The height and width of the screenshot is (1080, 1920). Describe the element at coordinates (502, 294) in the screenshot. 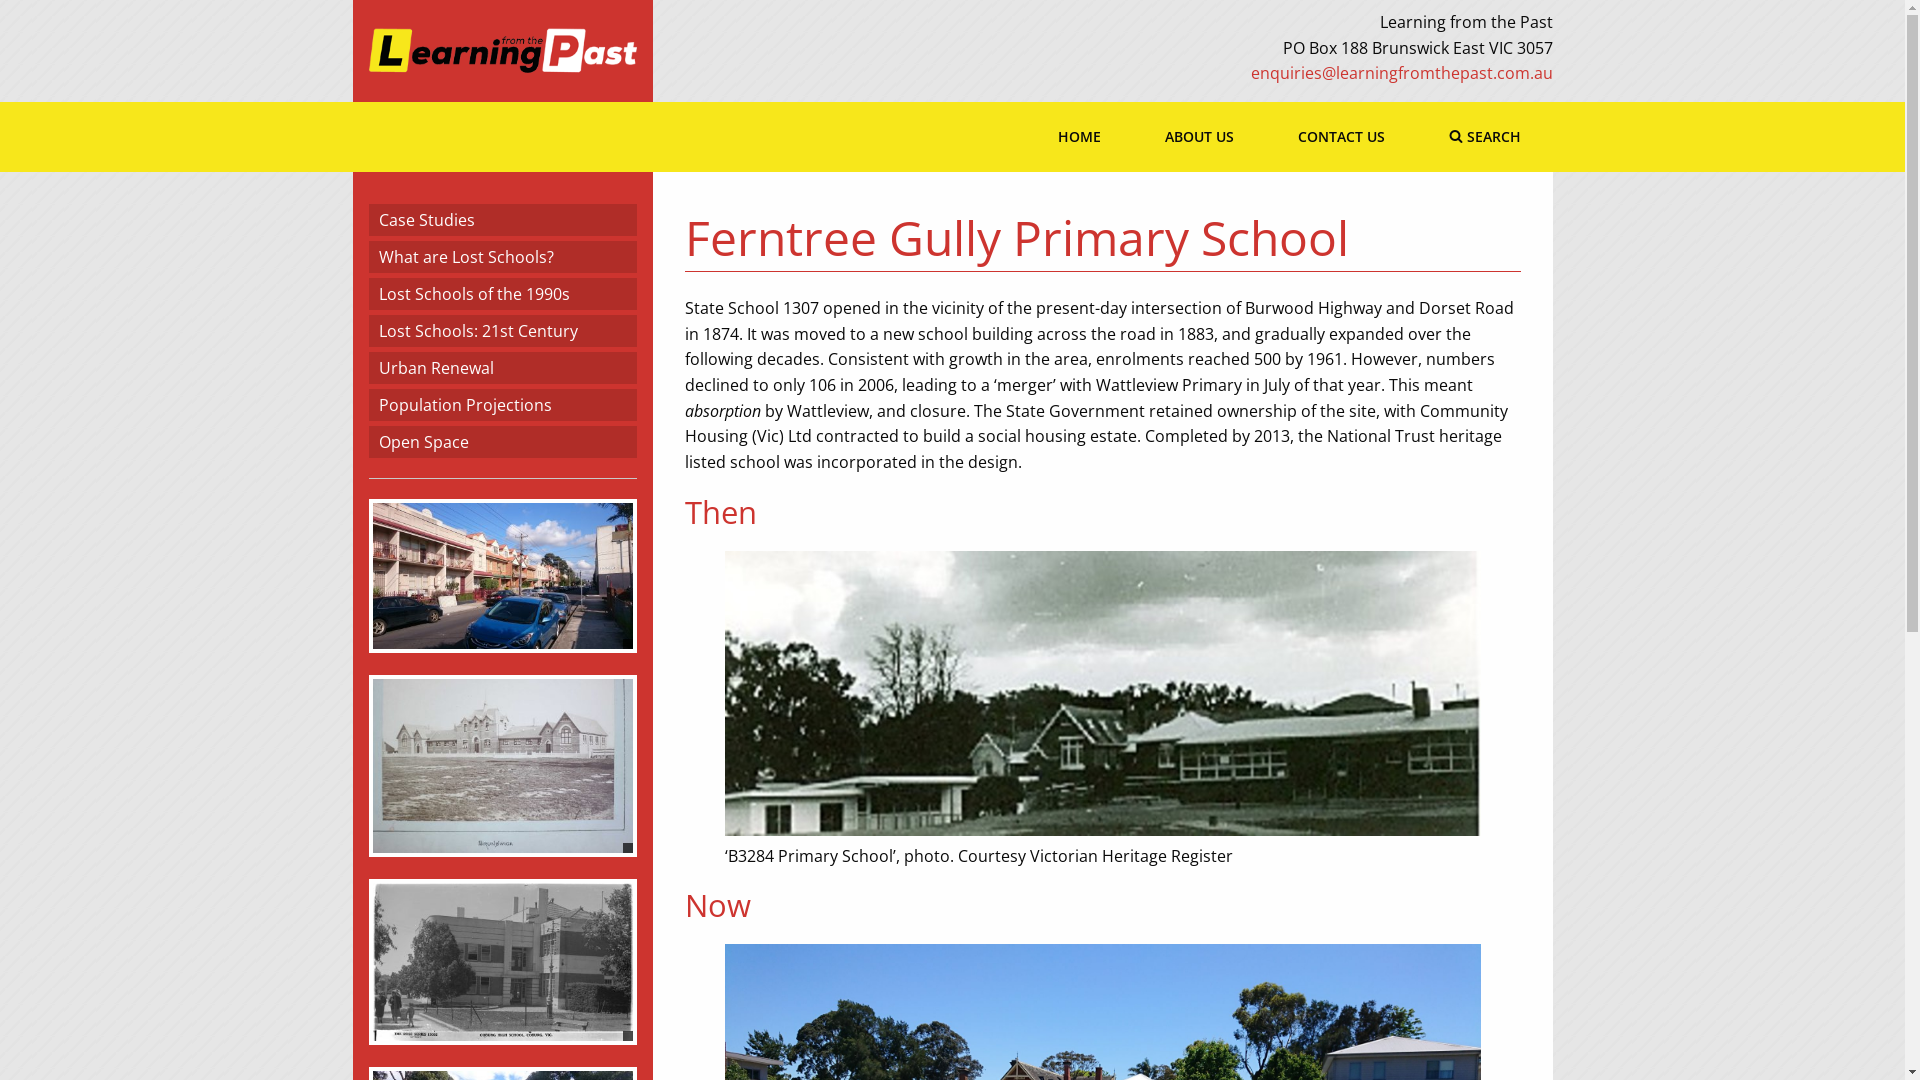

I see `Lost Schools of the 1990s` at that location.